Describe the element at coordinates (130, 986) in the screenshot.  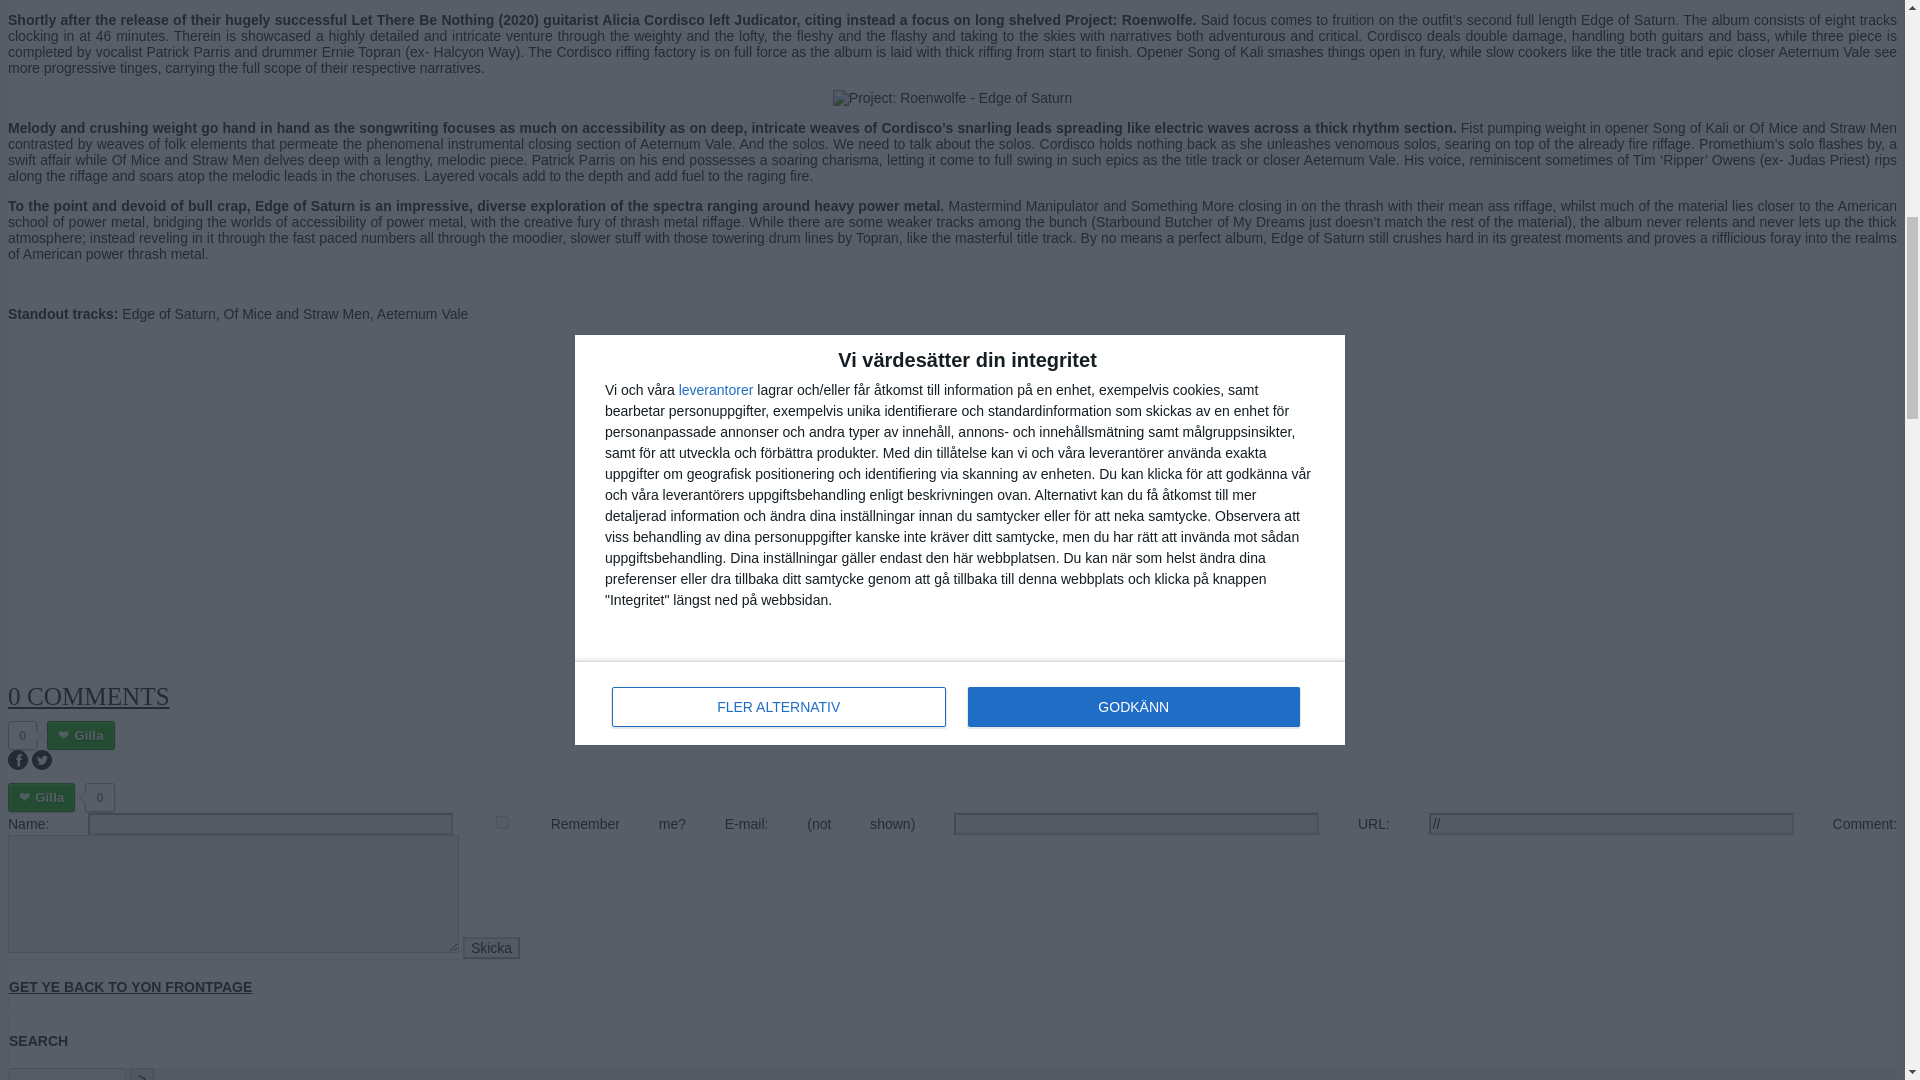
I see `GET YE BACK TO YON FRONTPAGE` at that location.